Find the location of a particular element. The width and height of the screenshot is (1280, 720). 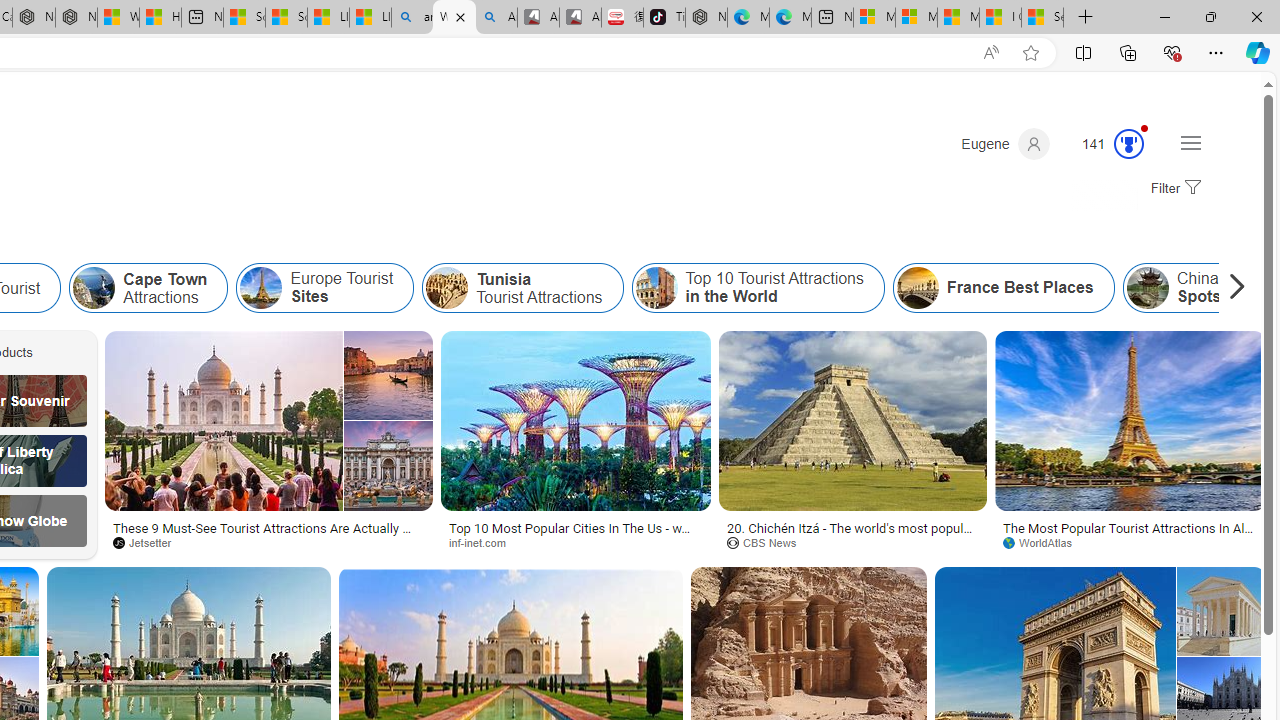

France Best Places is located at coordinates (1003, 288).